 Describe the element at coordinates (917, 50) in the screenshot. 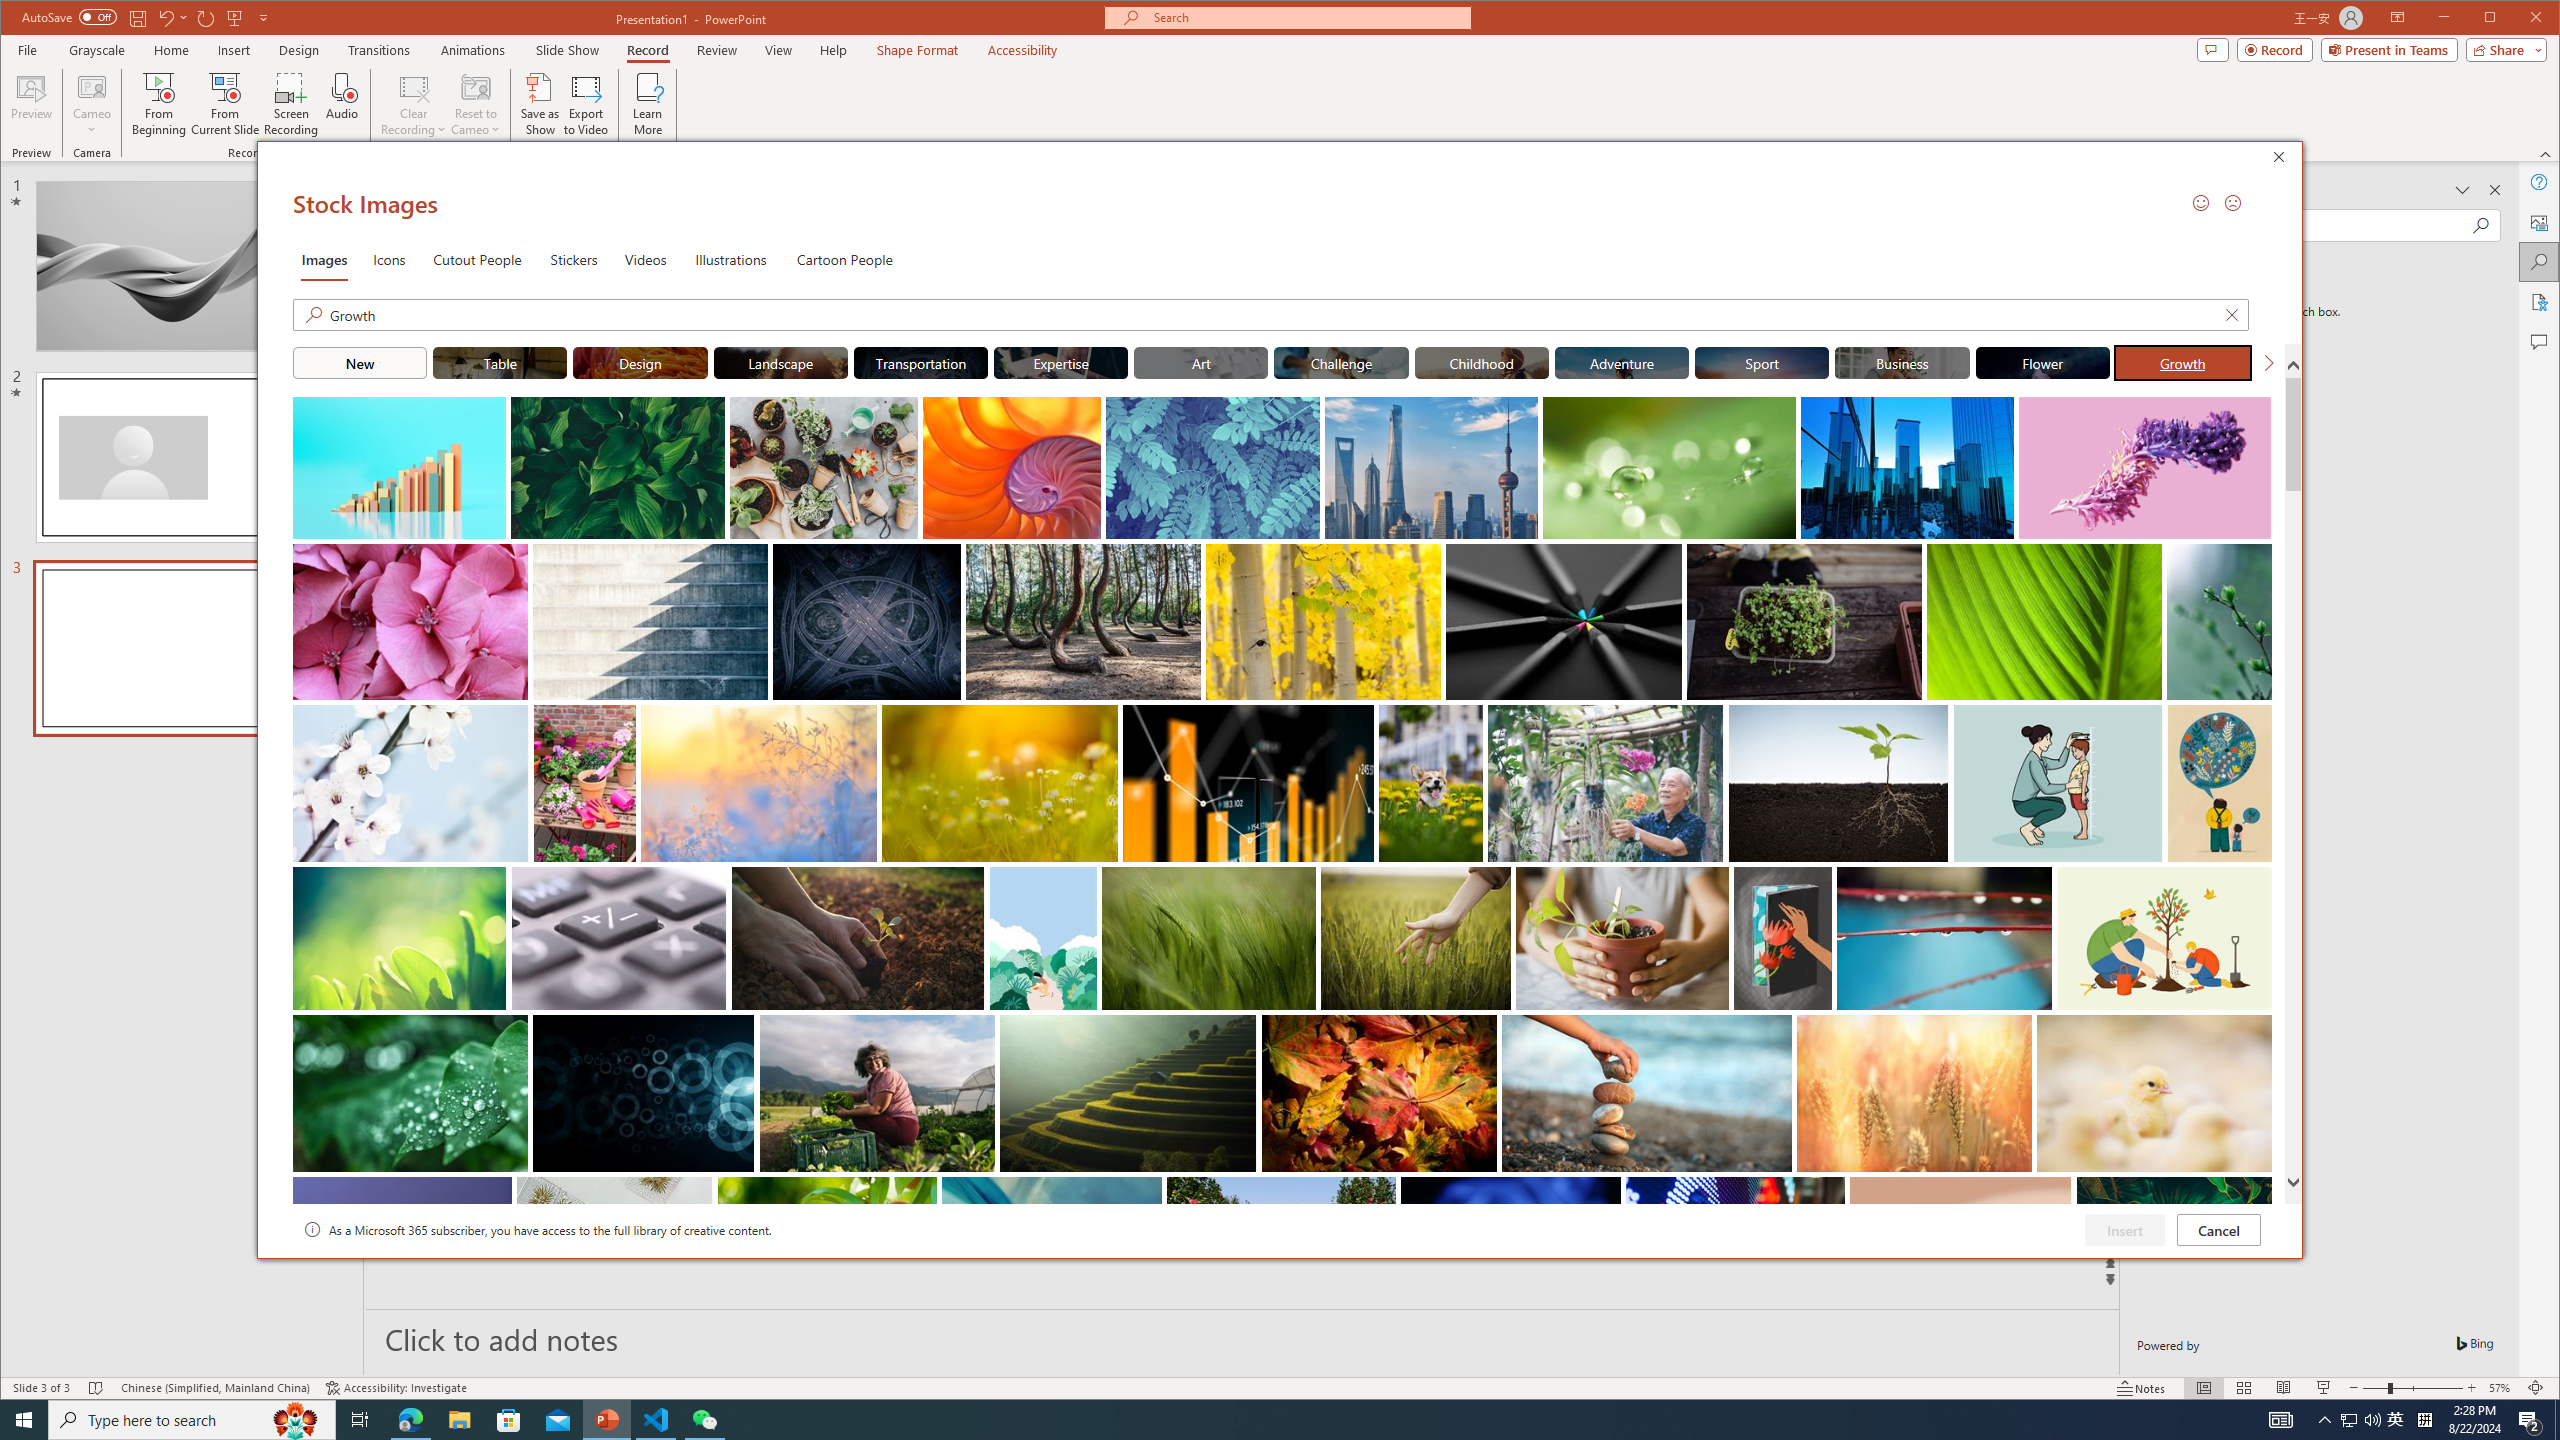

I see `Shape Format` at that location.